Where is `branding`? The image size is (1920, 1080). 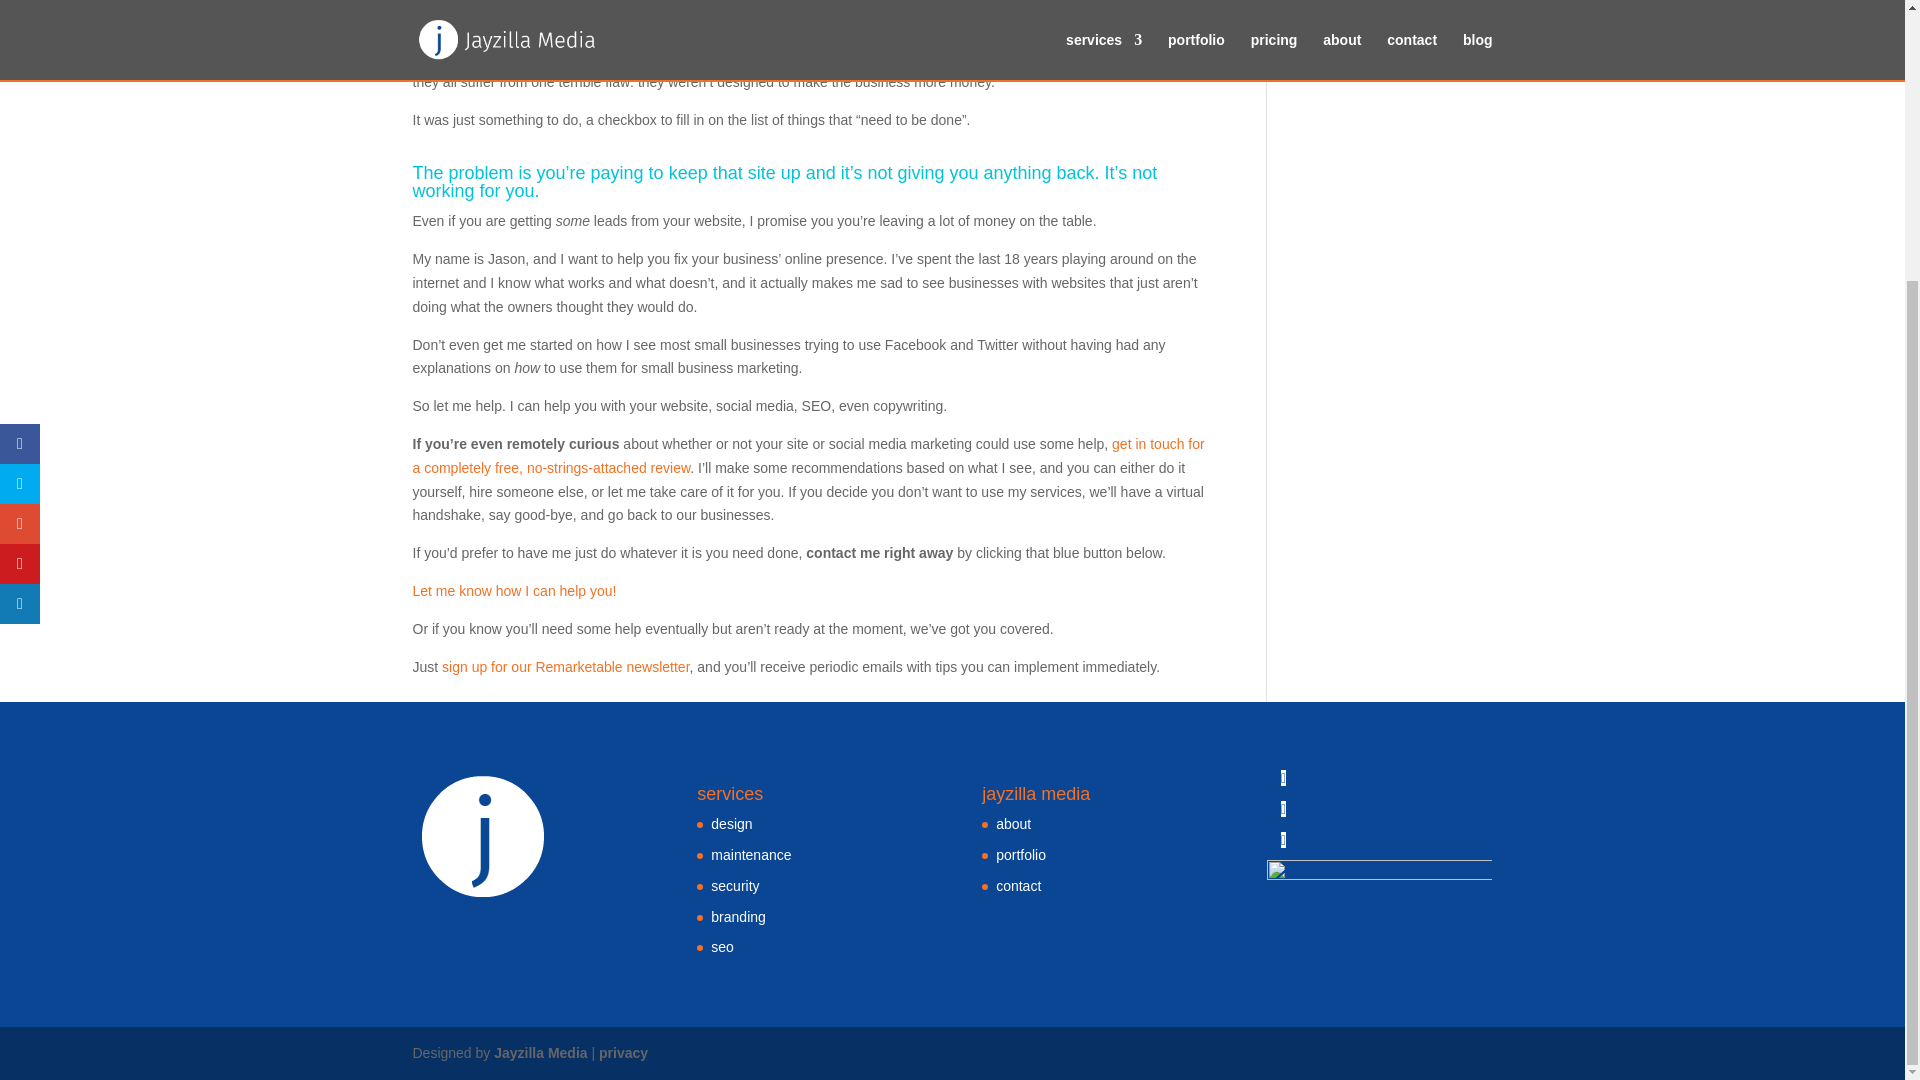 branding is located at coordinates (738, 916).